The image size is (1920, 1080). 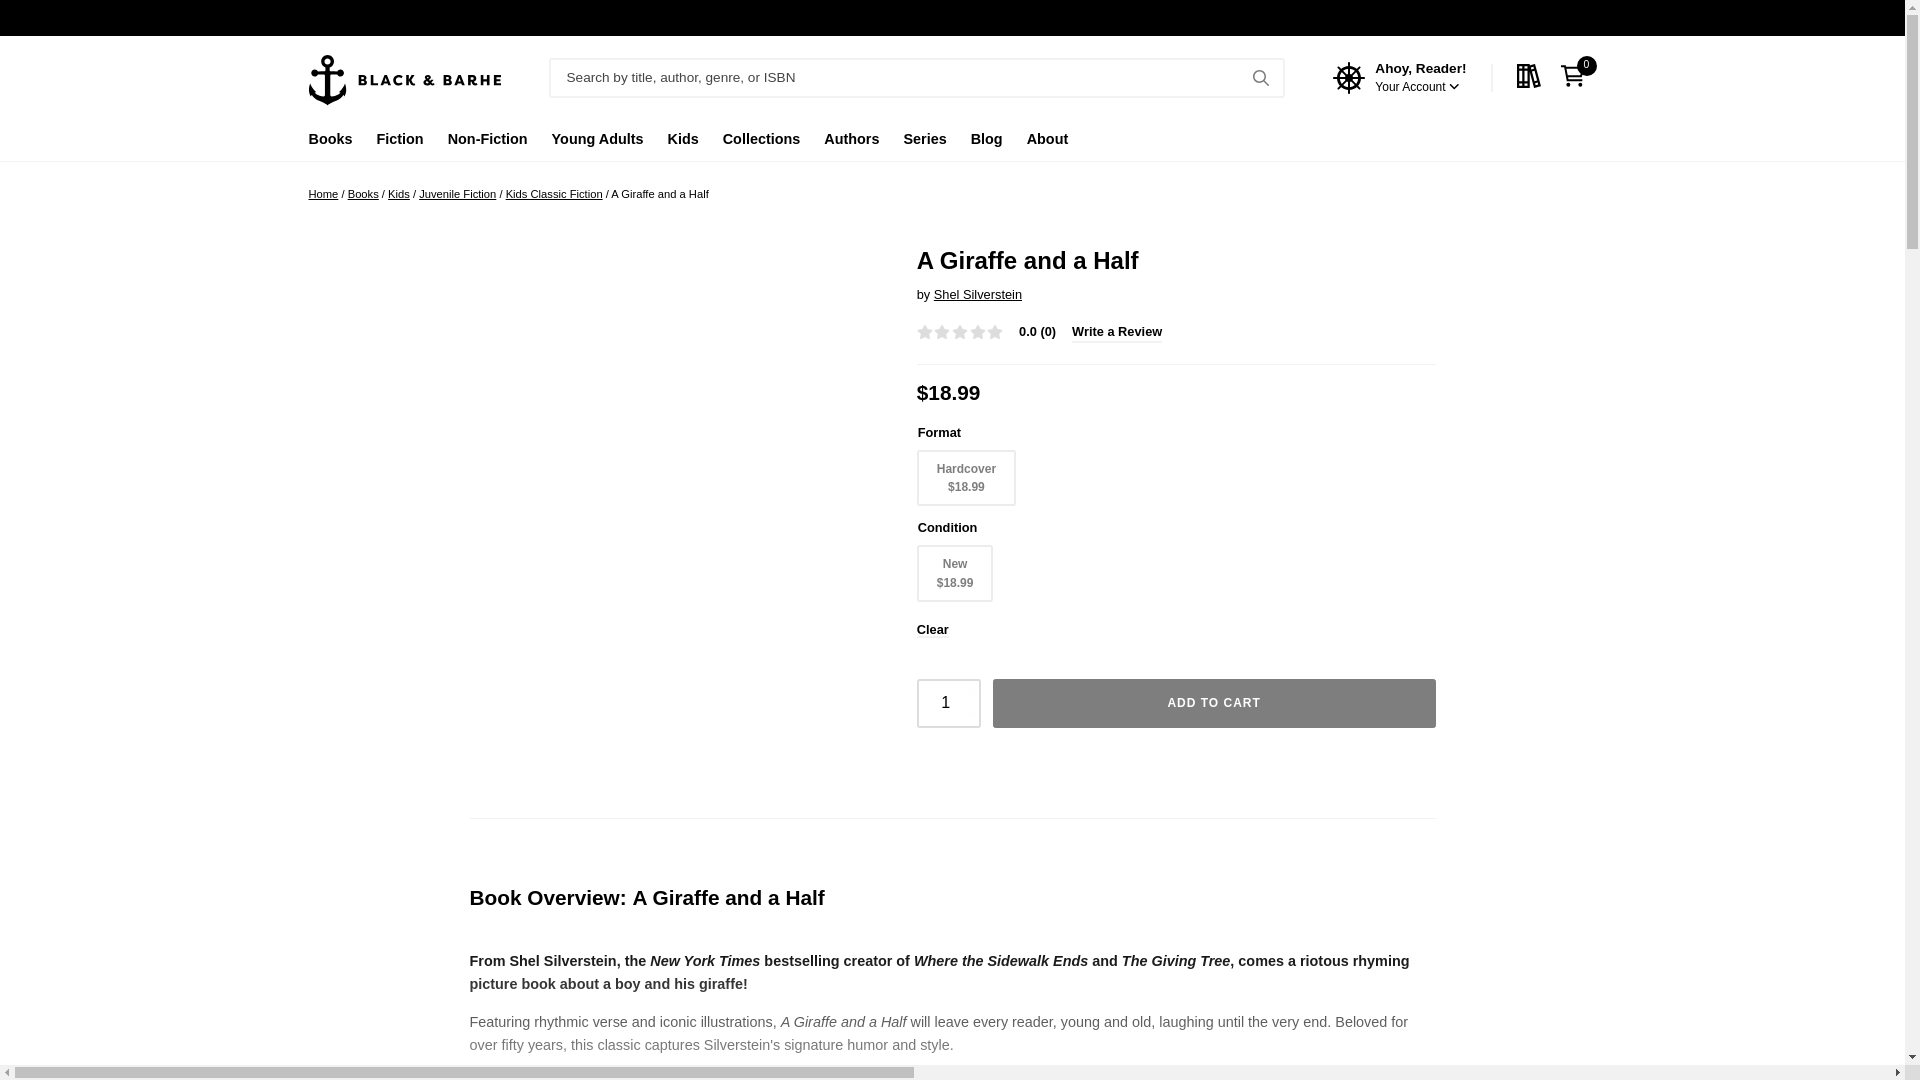 I want to click on Books, so click(x=329, y=144).